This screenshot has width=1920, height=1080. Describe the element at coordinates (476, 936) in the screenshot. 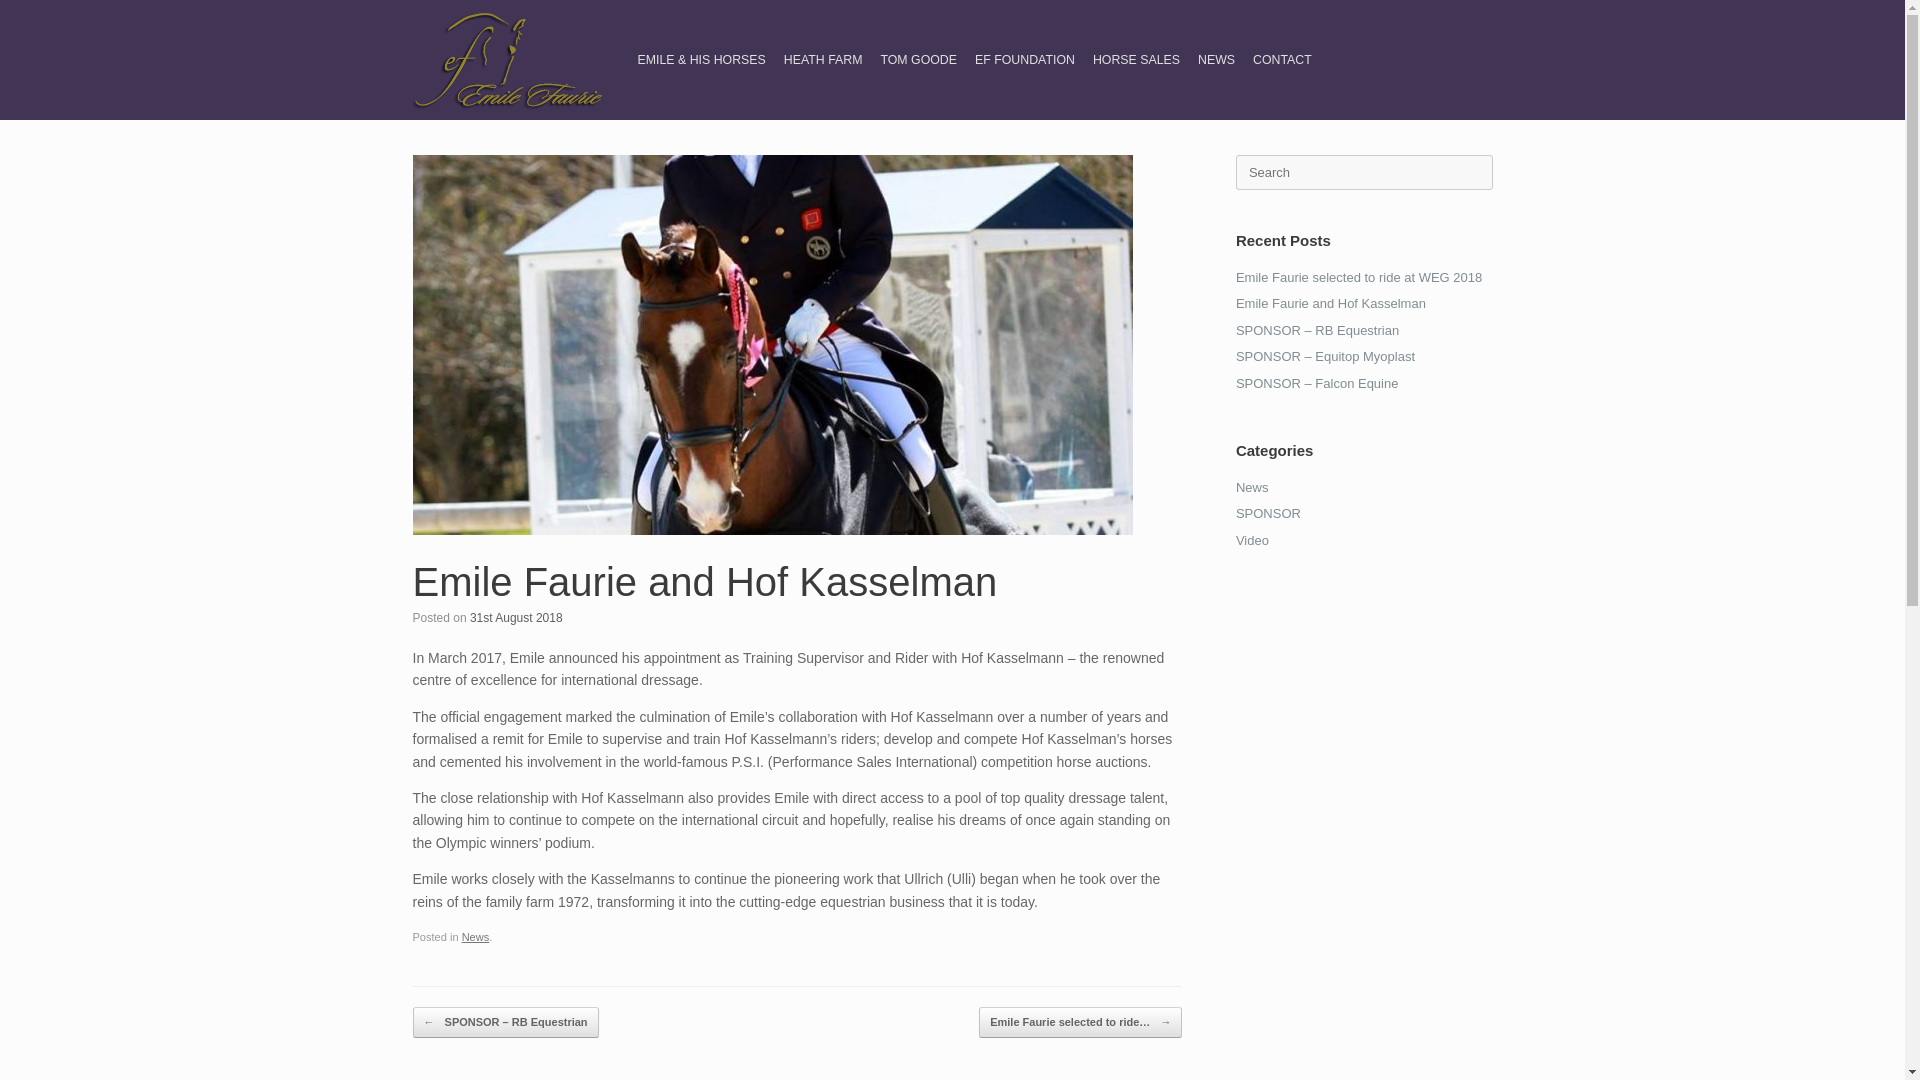

I see `News` at that location.